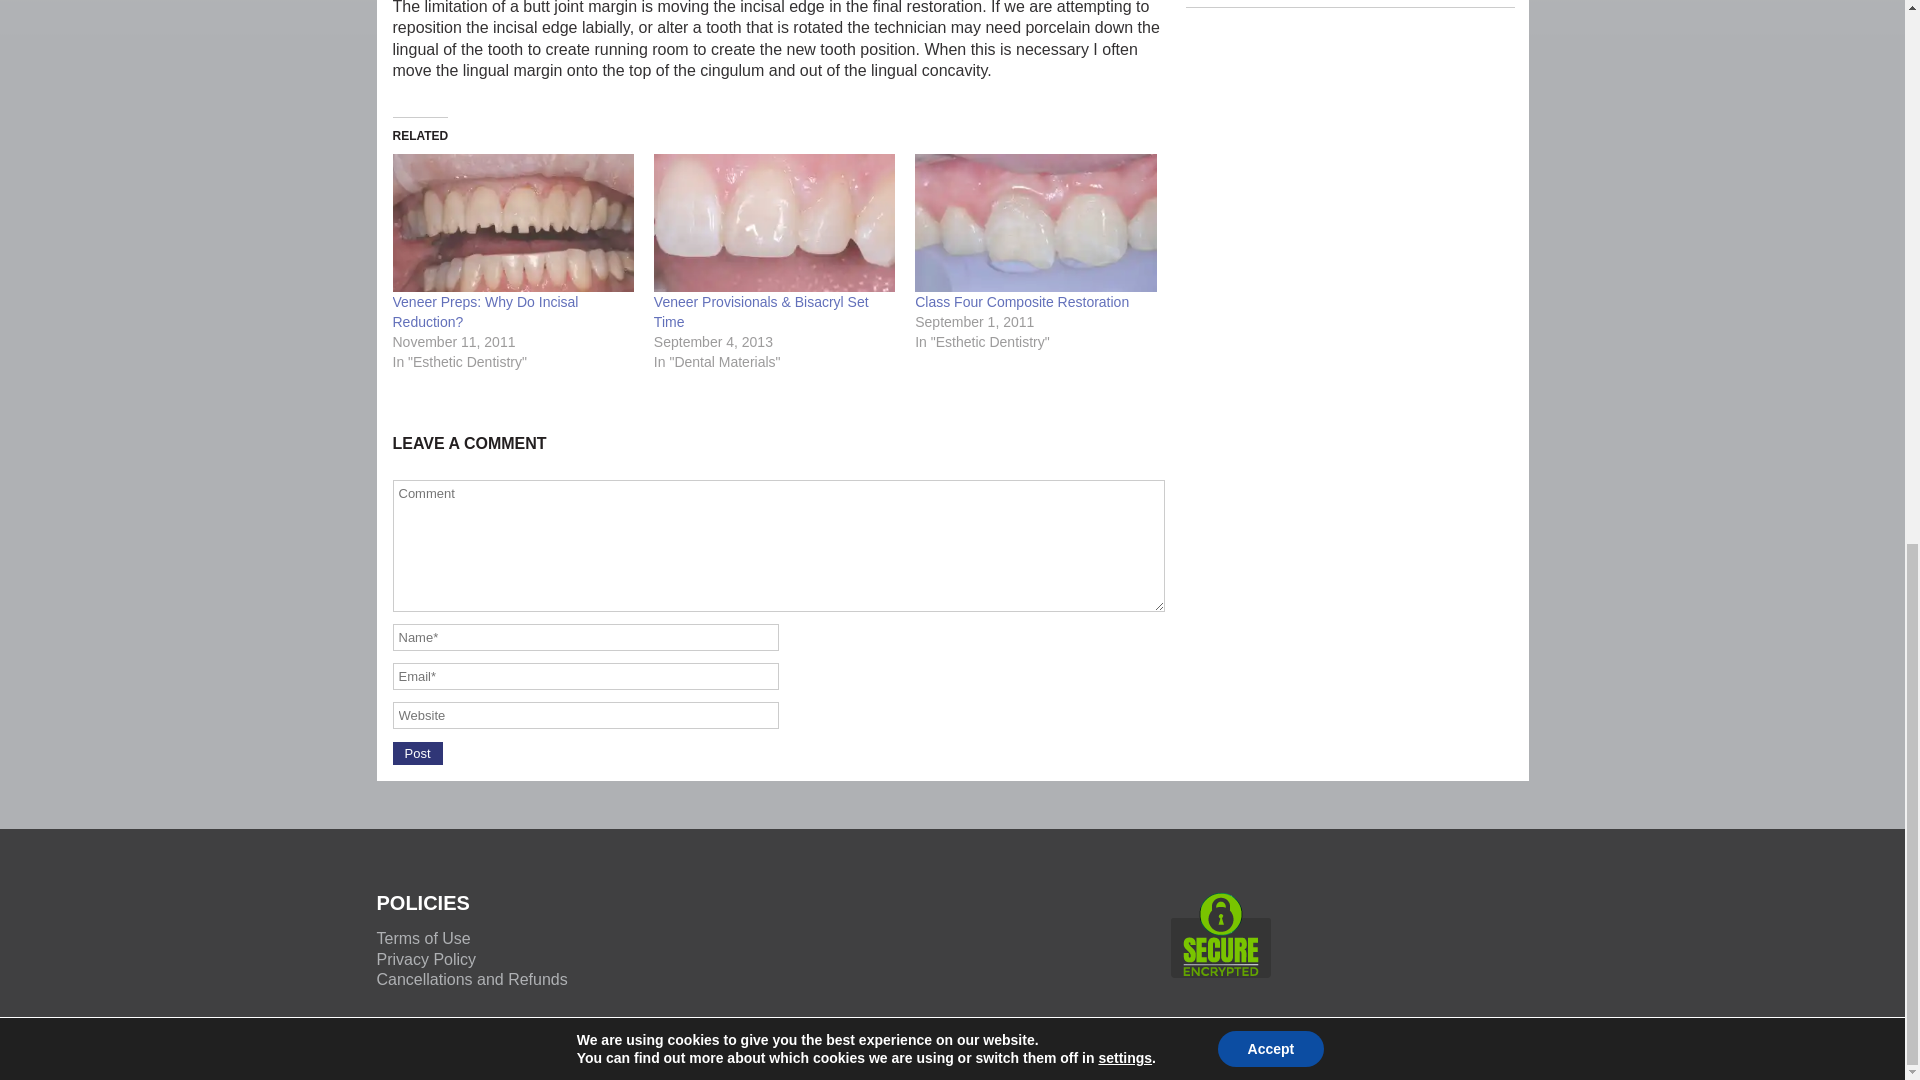 This screenshot has height=1080, width=1920. I want to click on Class Four Composite Restoration, so click(1022, 301).